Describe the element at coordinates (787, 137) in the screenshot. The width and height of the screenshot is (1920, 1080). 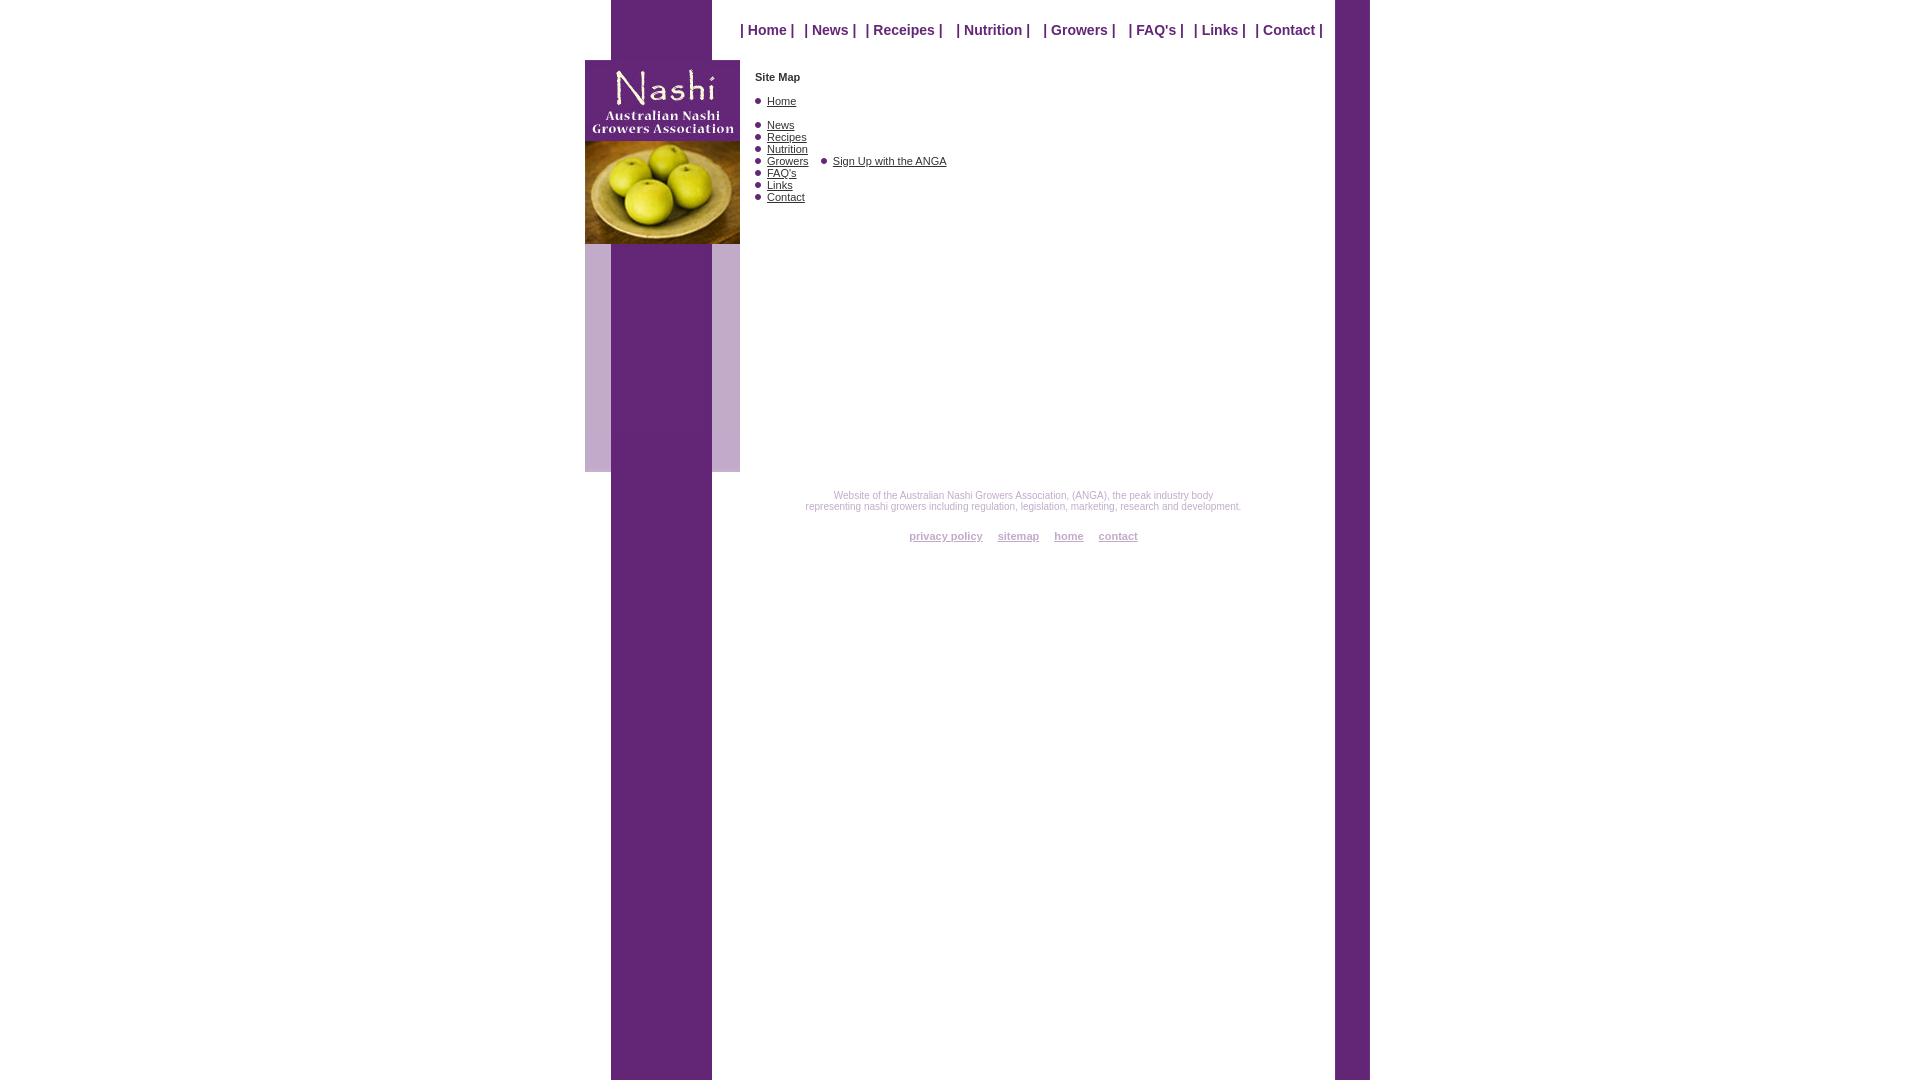
I see `Recipes` at that location.